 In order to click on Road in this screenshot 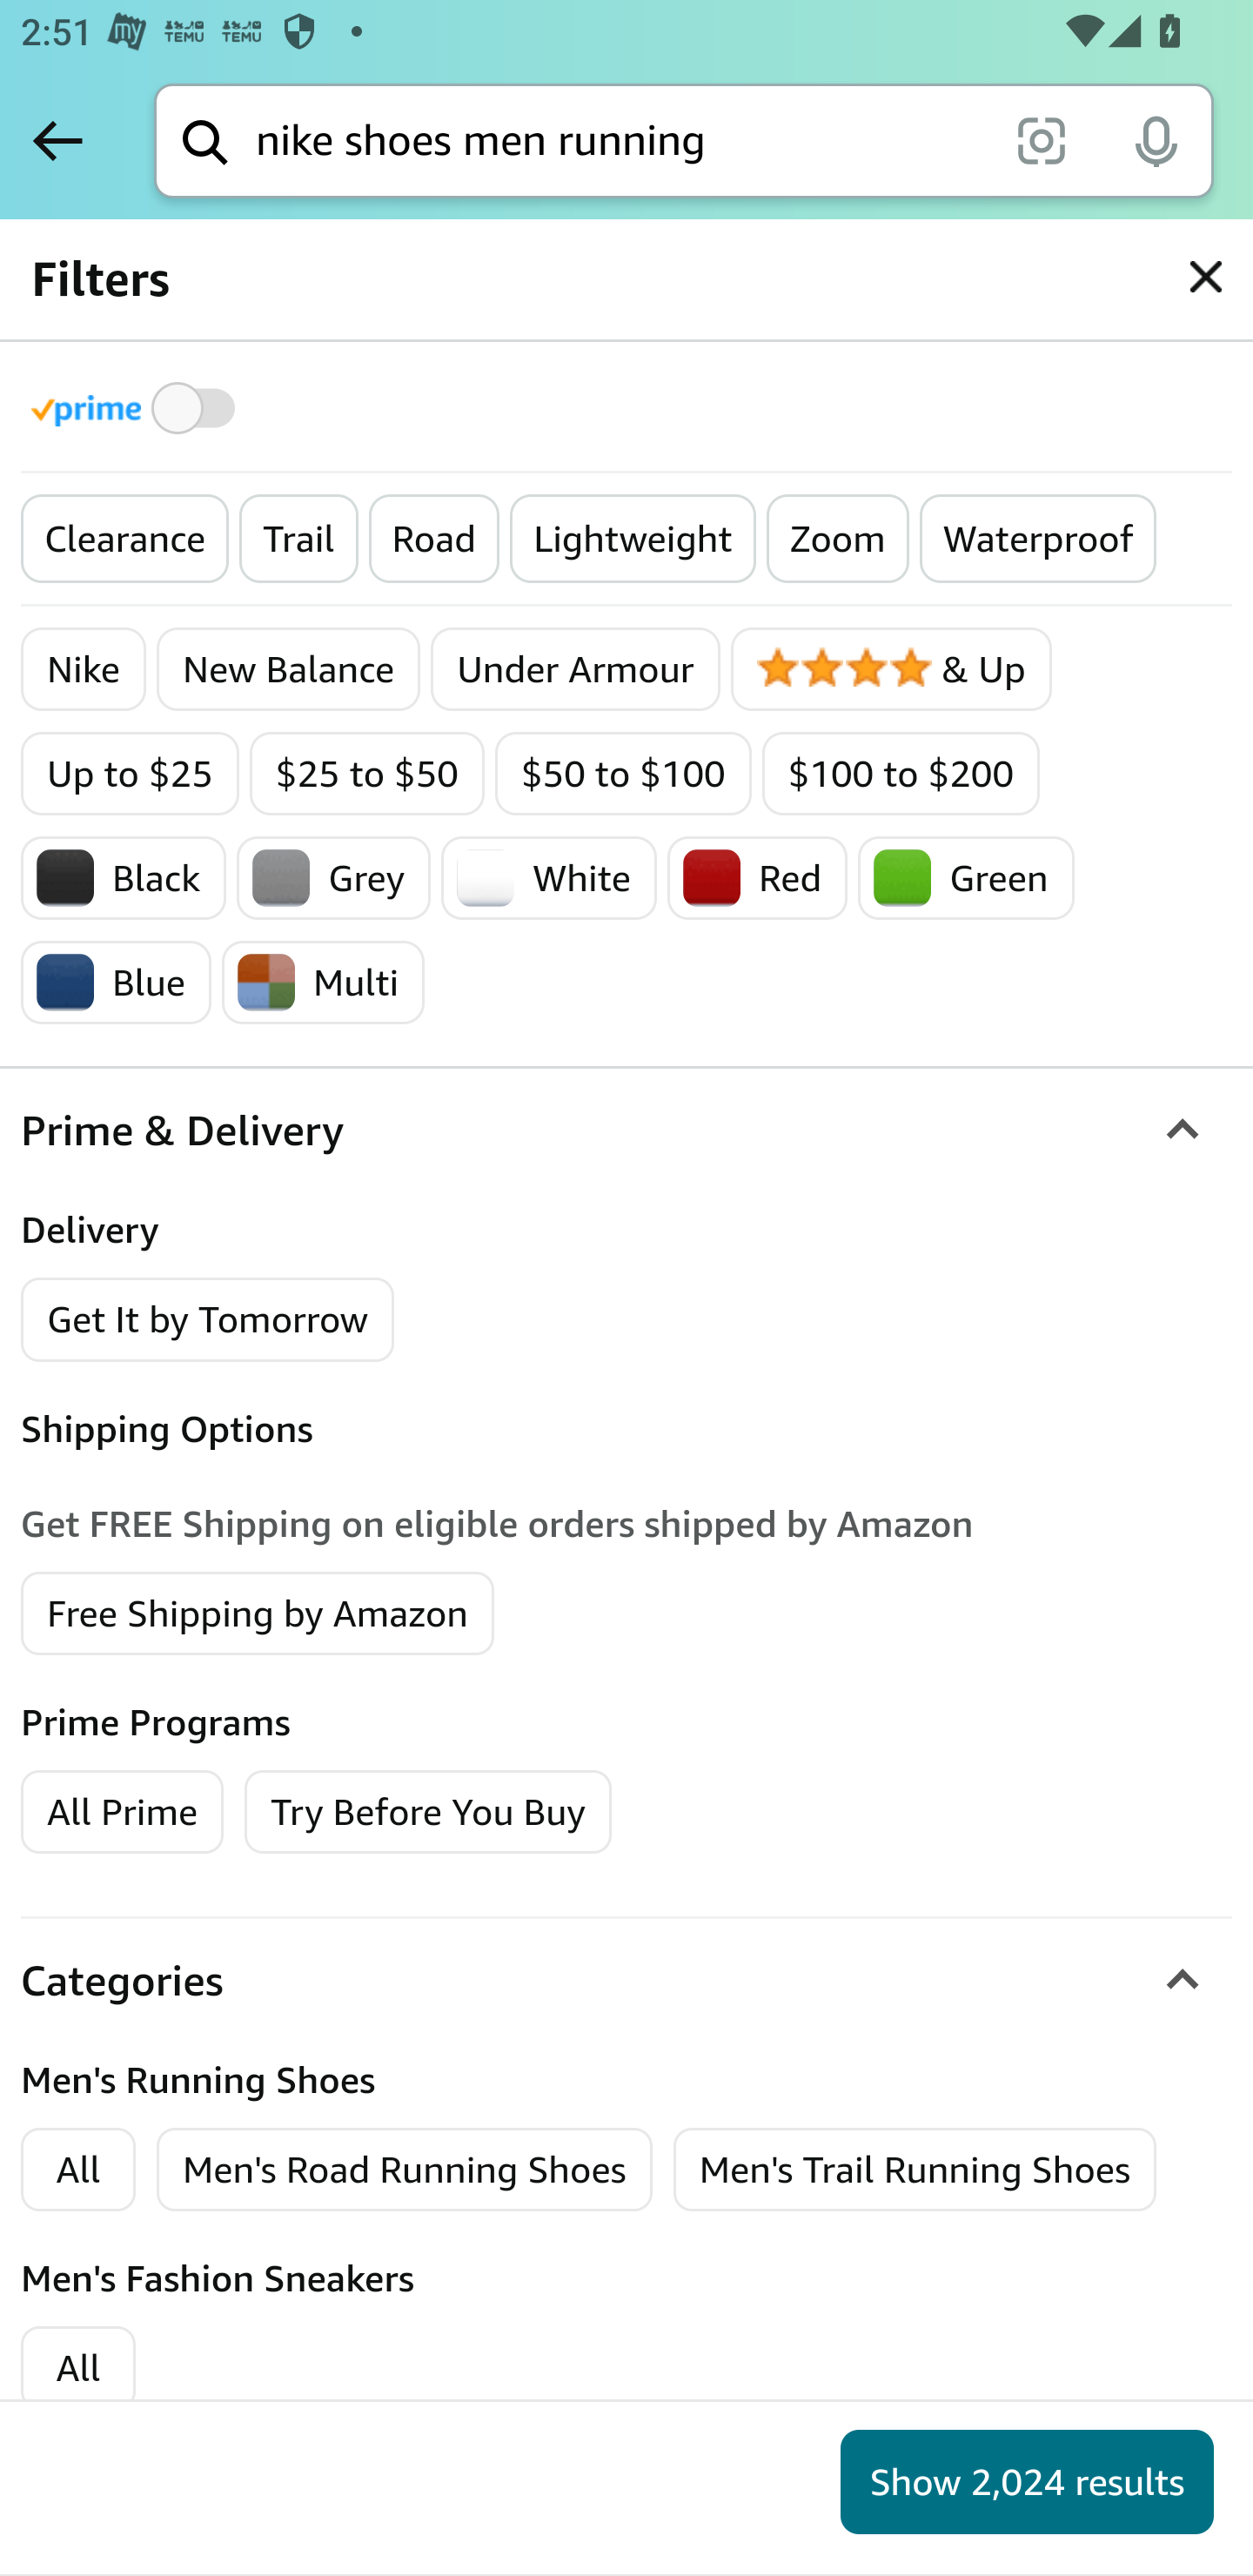, I will do `click(435, 540)`.